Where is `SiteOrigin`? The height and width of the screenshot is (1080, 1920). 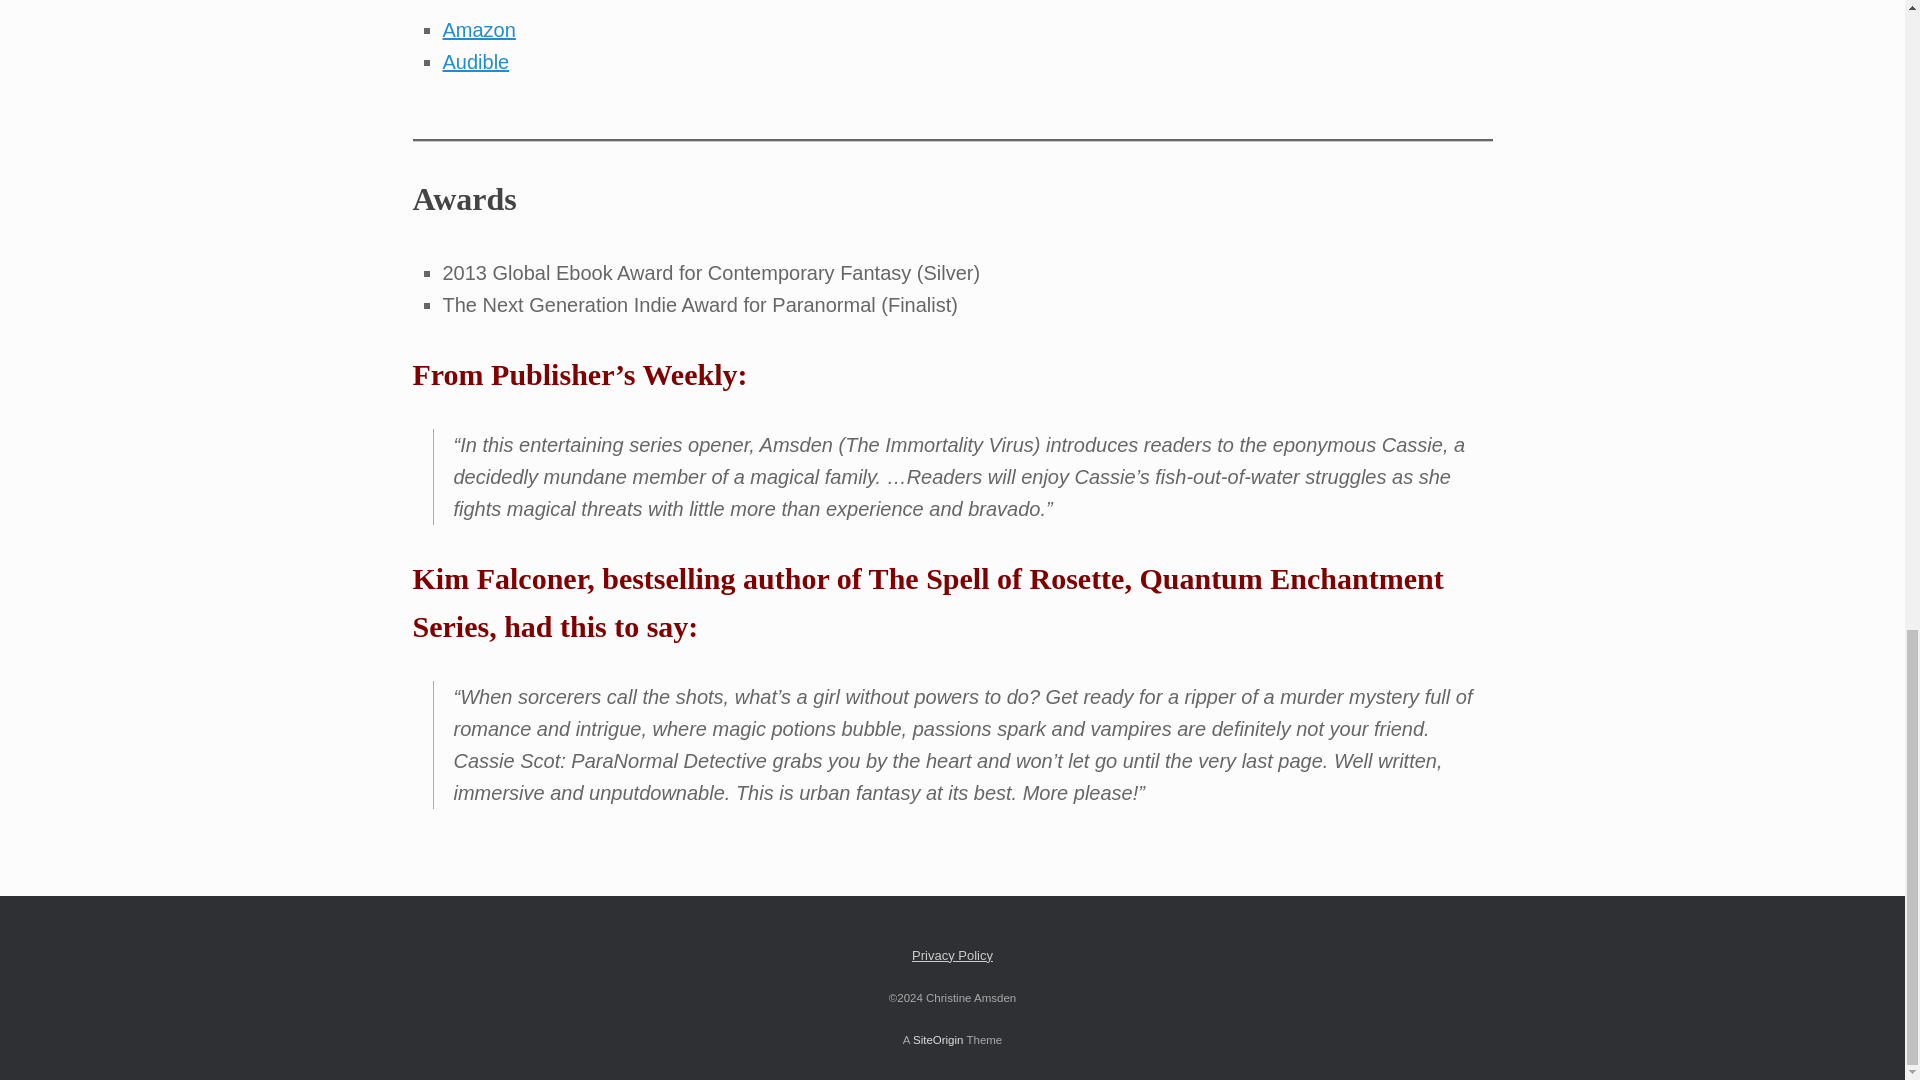
SiteOrigin is located at coordinates (938, 1040).